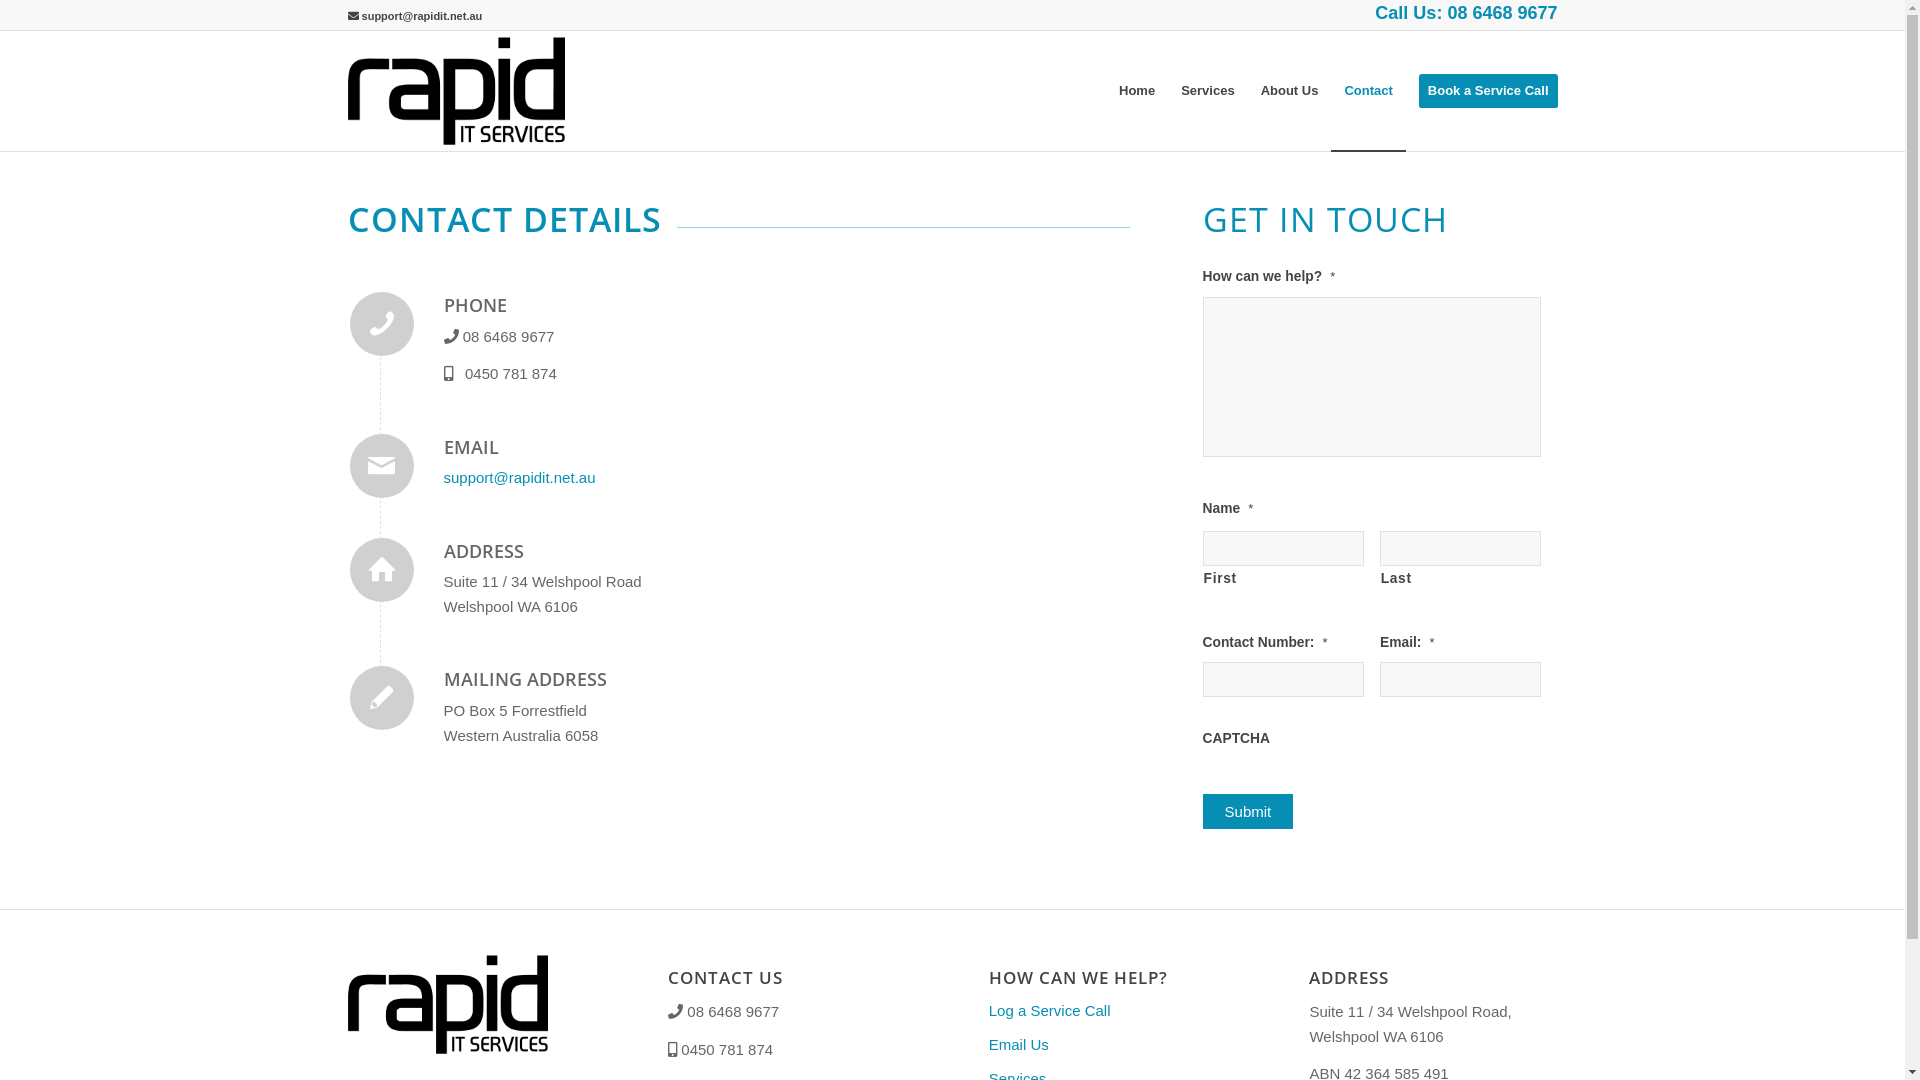  I want to click on support@rapidit.net.au, so click(520, 478).